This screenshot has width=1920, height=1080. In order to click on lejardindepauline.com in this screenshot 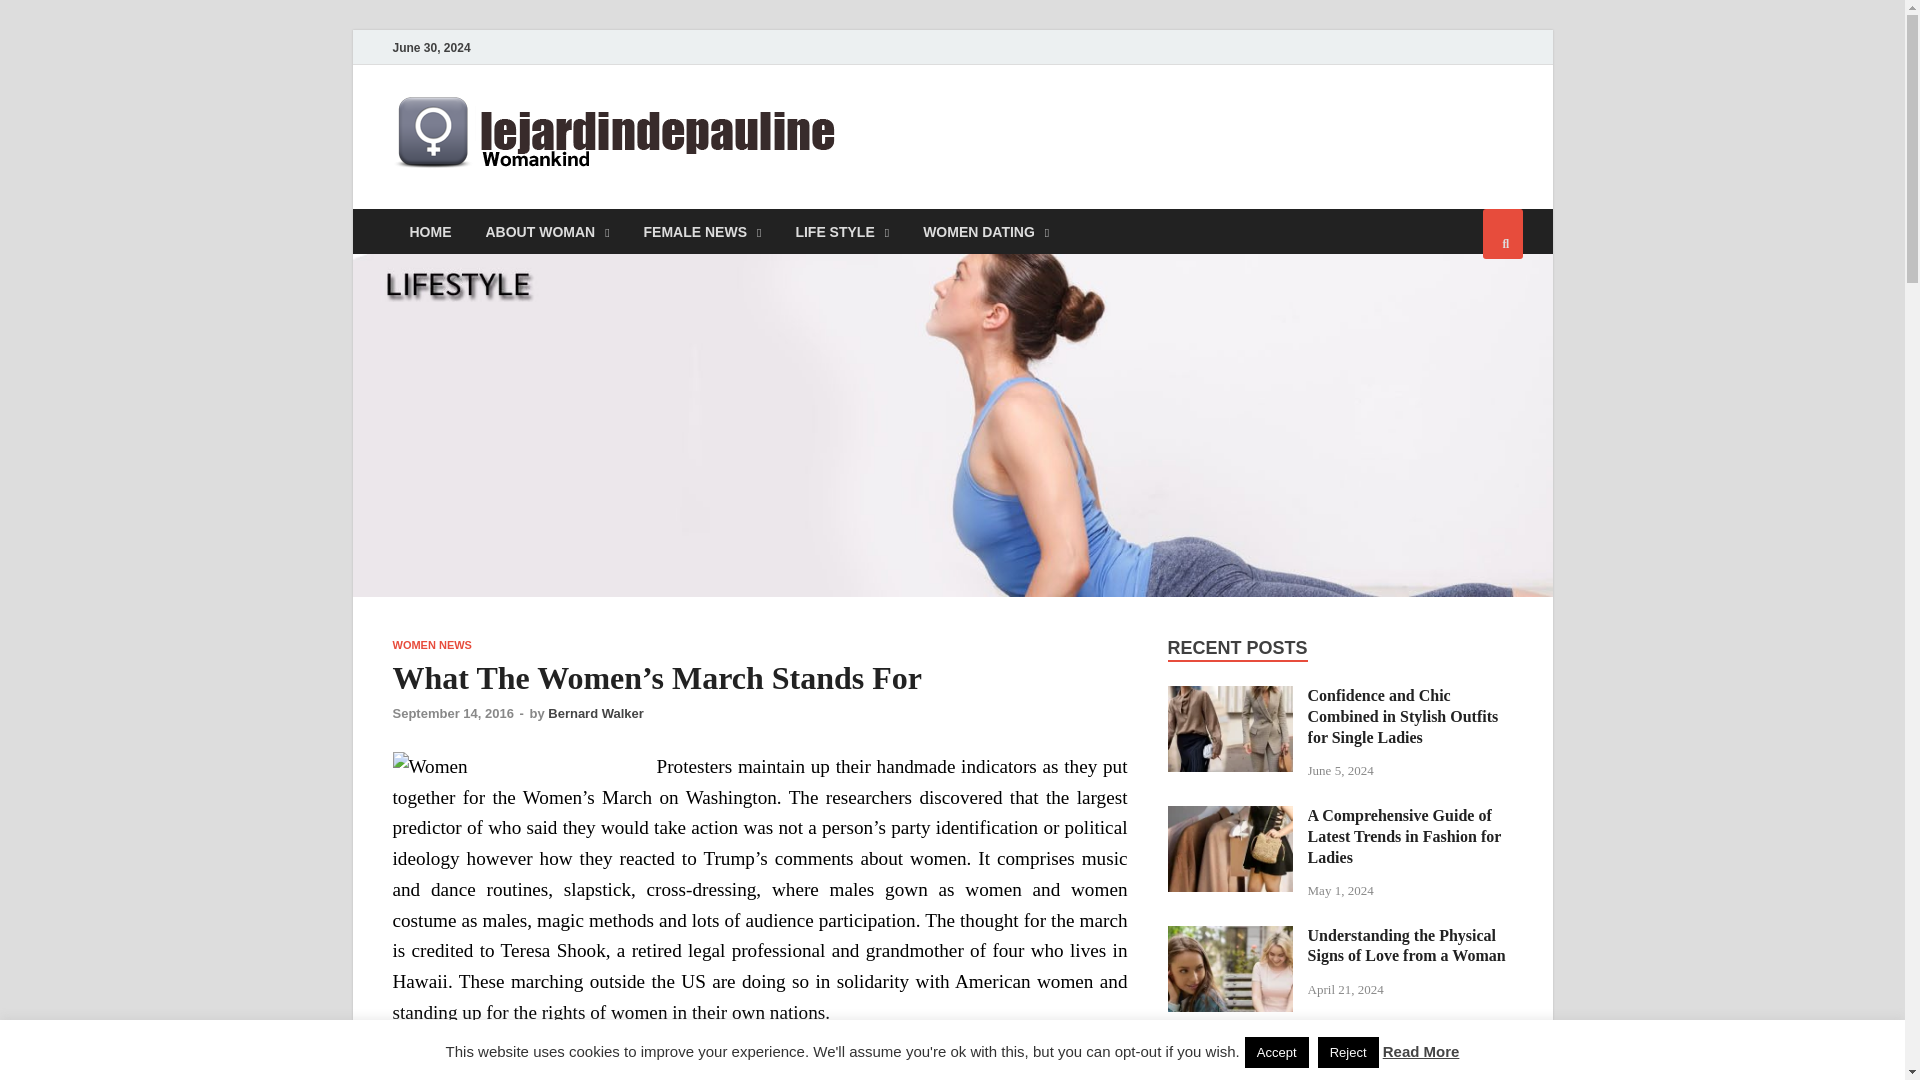, I will do `click(1058, 133)`.